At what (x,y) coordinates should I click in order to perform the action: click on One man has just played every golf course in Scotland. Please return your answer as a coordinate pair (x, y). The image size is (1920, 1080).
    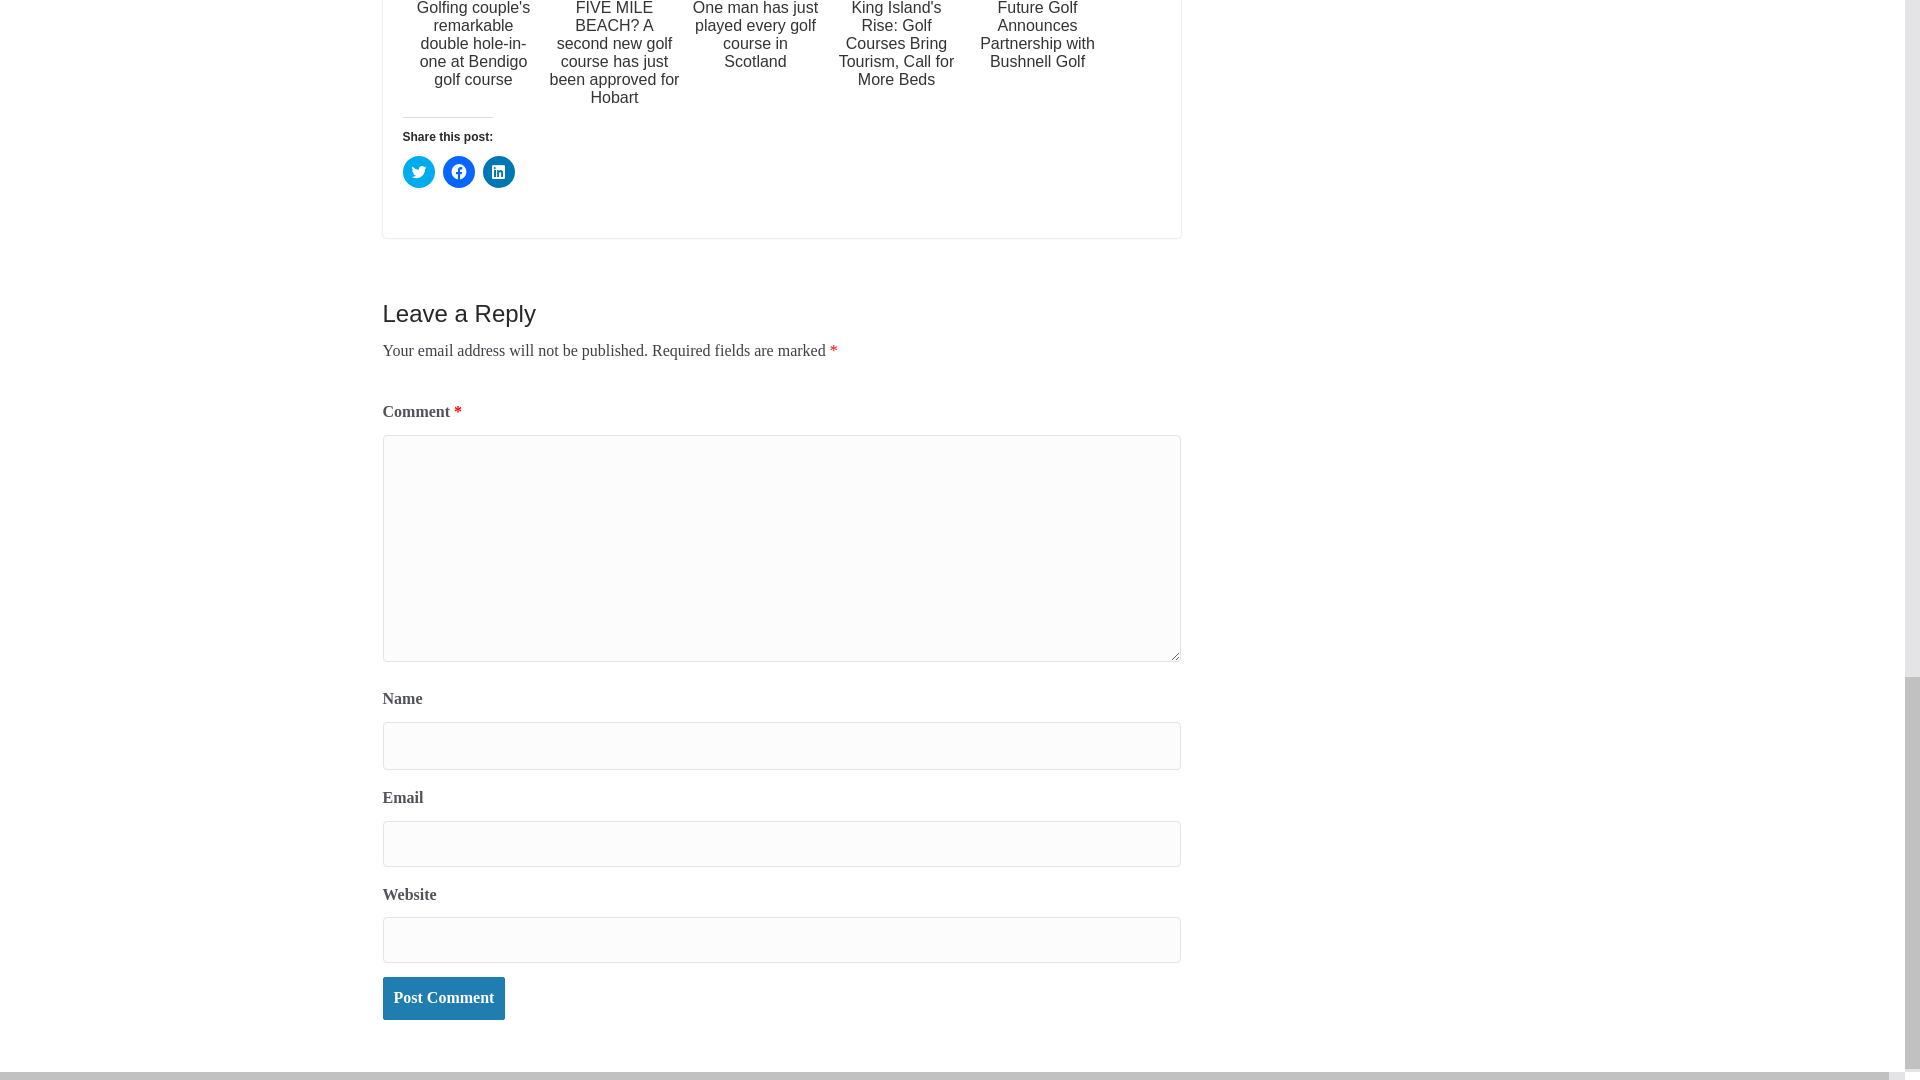
    Looking at the image, I should click on (754, 56).